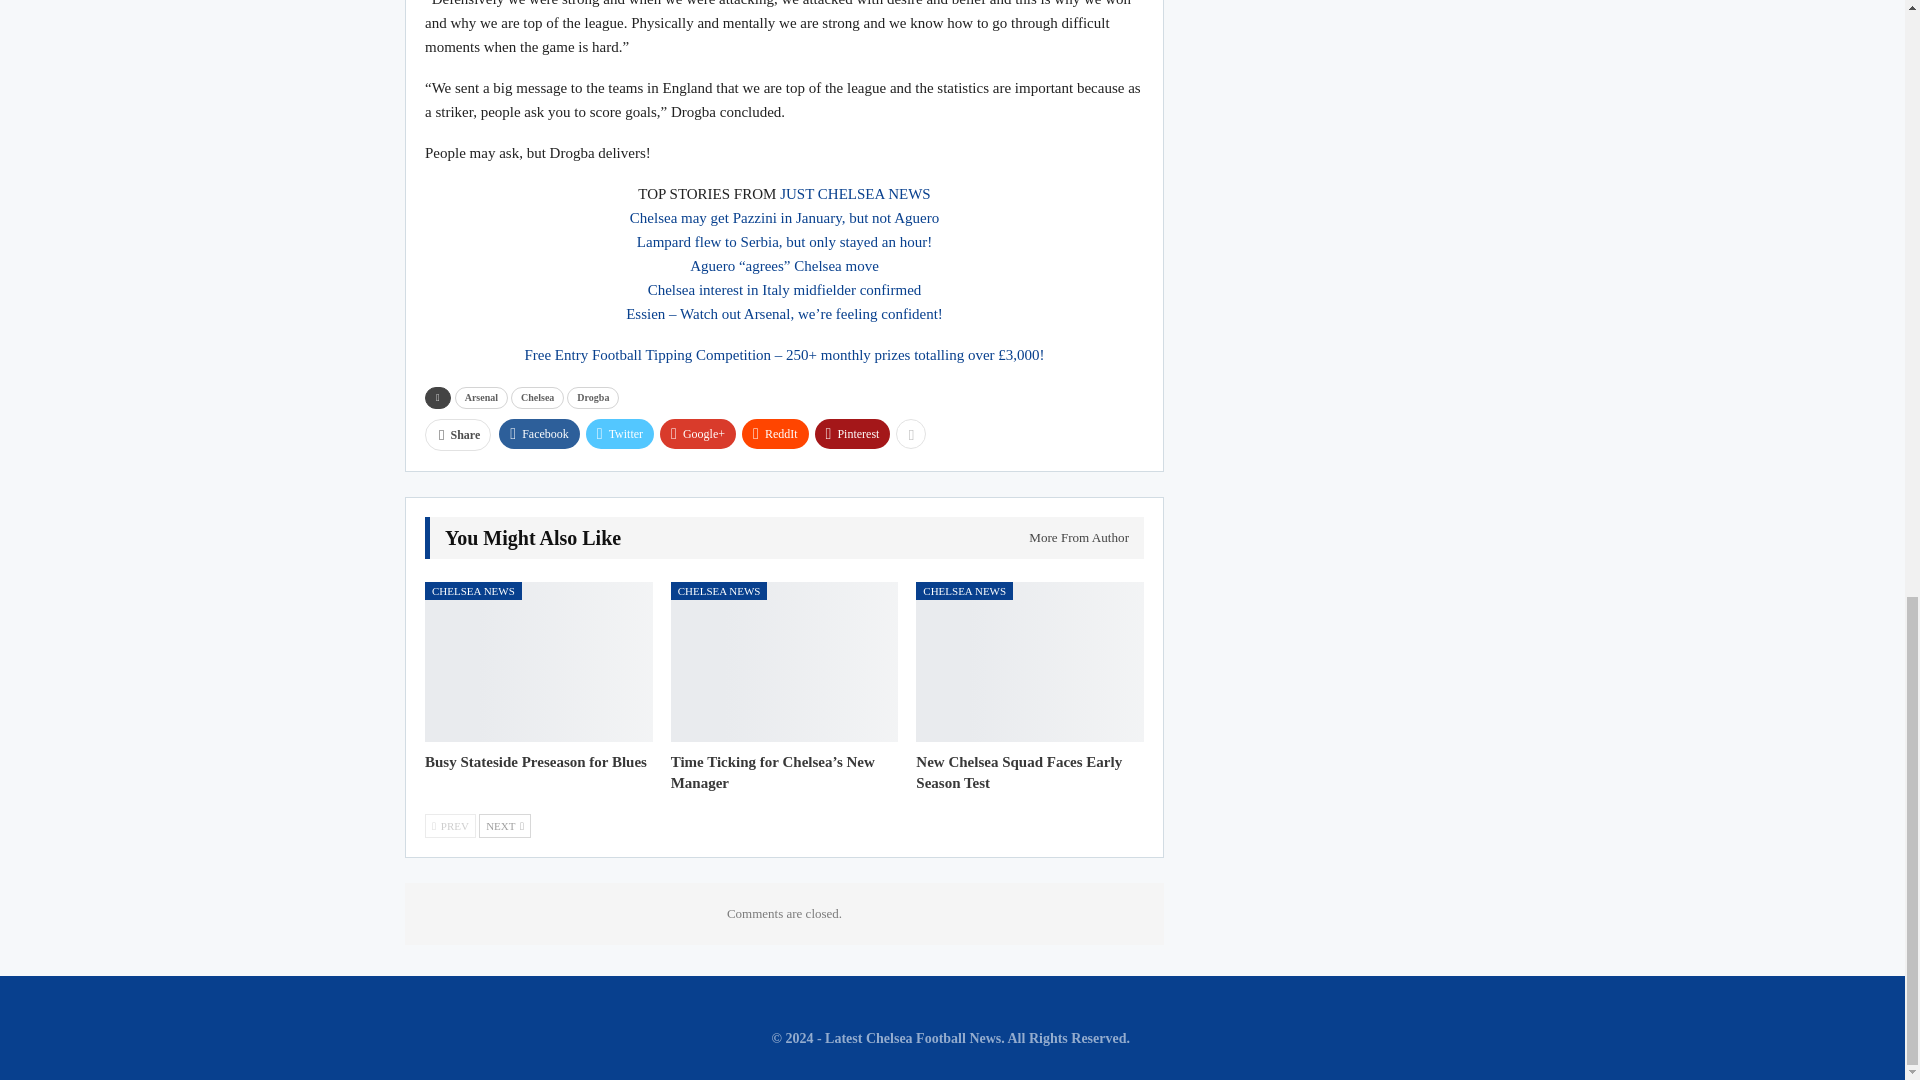  Describe the element at coordinates (592, 398) in the screenshot. I see `Drogba` at that location.